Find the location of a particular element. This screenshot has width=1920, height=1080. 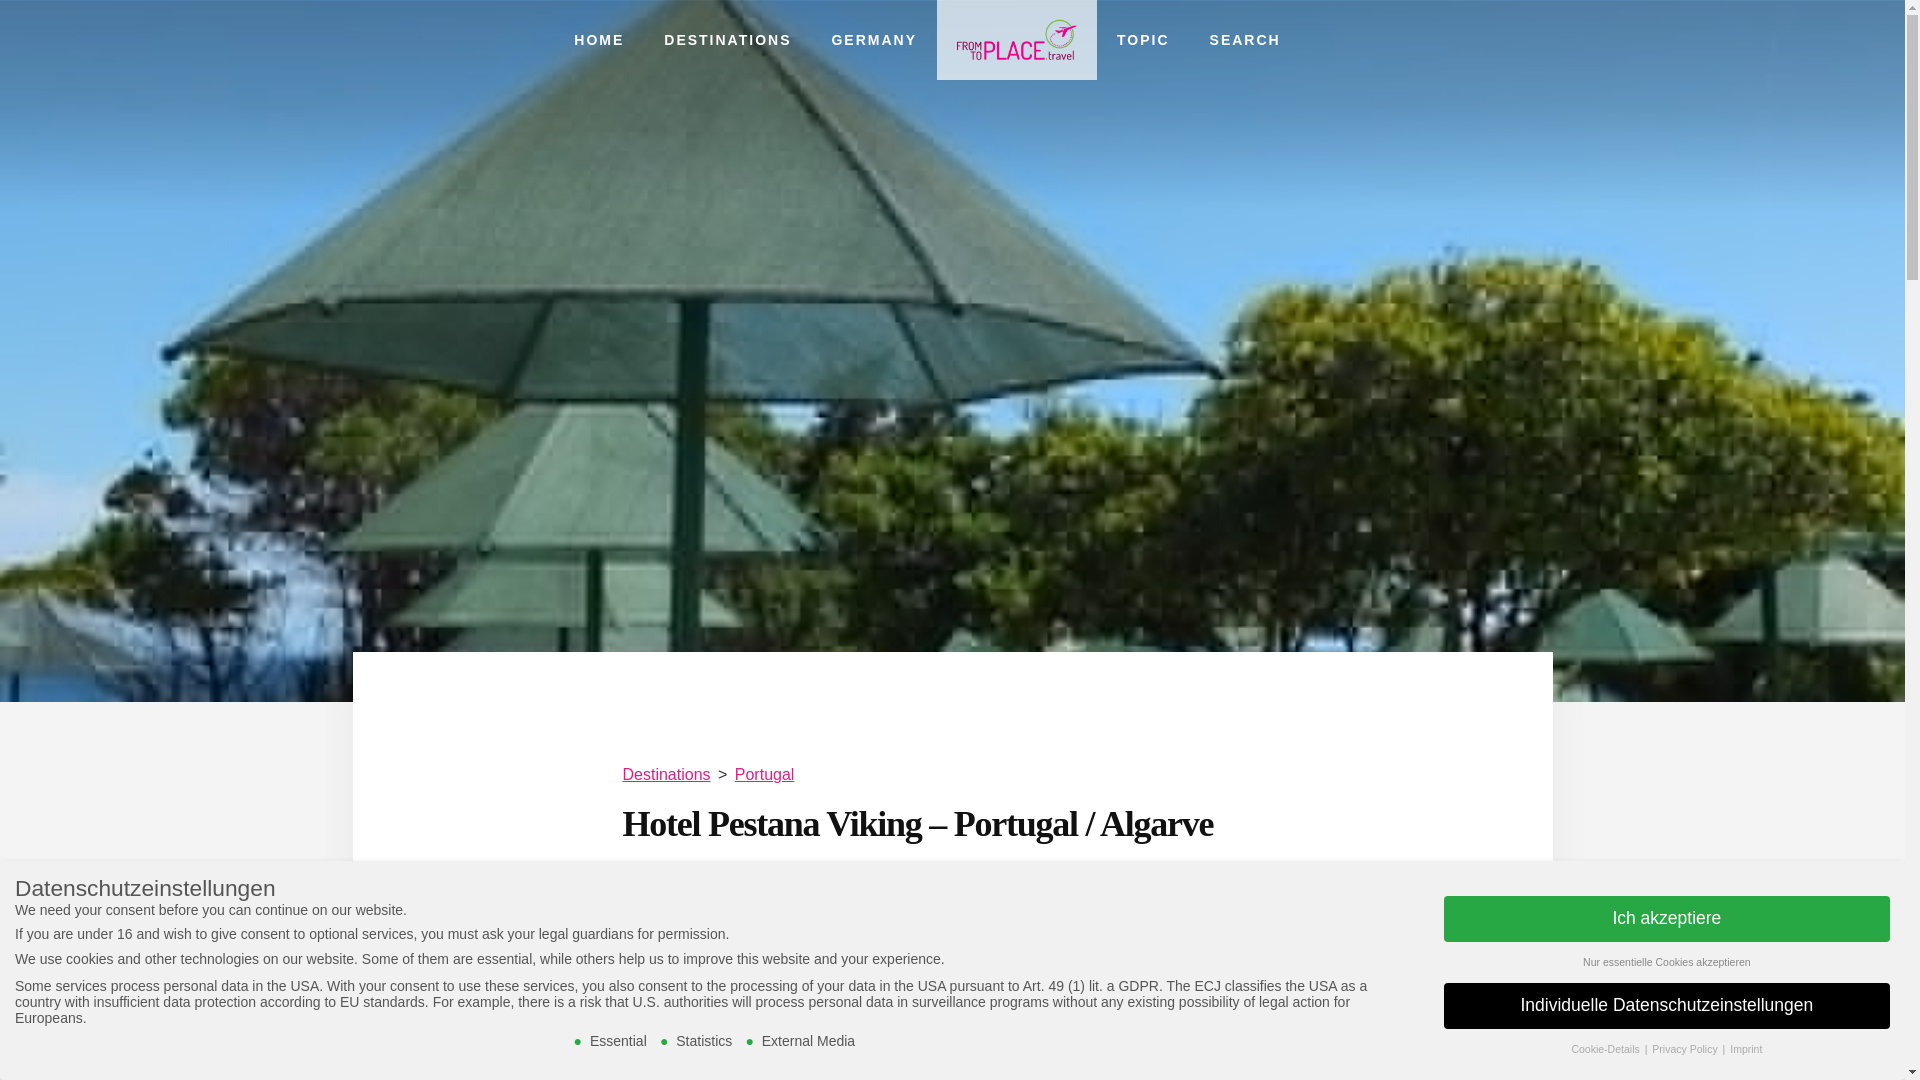

HOME is located at coordinates (598, 40).